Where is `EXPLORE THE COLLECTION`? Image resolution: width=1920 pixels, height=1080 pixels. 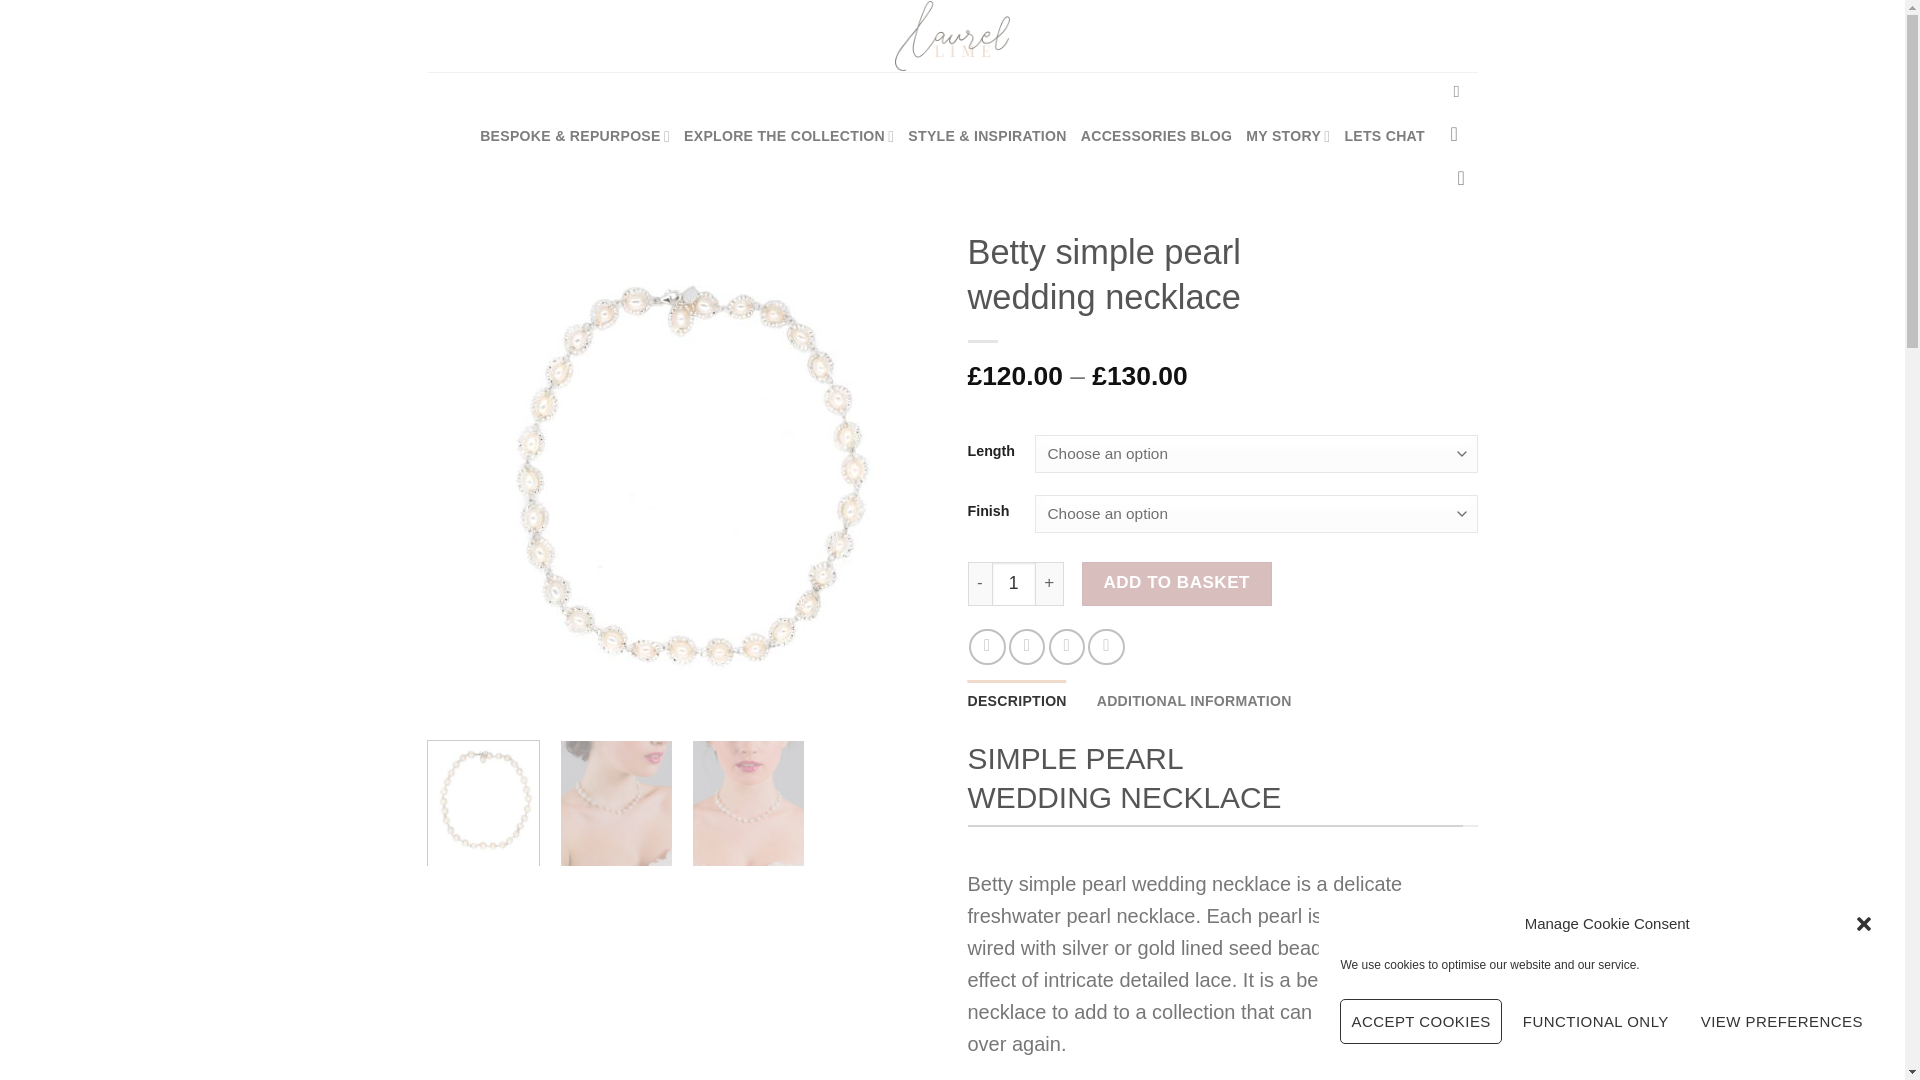
EXPLORE THE COLLECTION is located at coordinates (788, 136).